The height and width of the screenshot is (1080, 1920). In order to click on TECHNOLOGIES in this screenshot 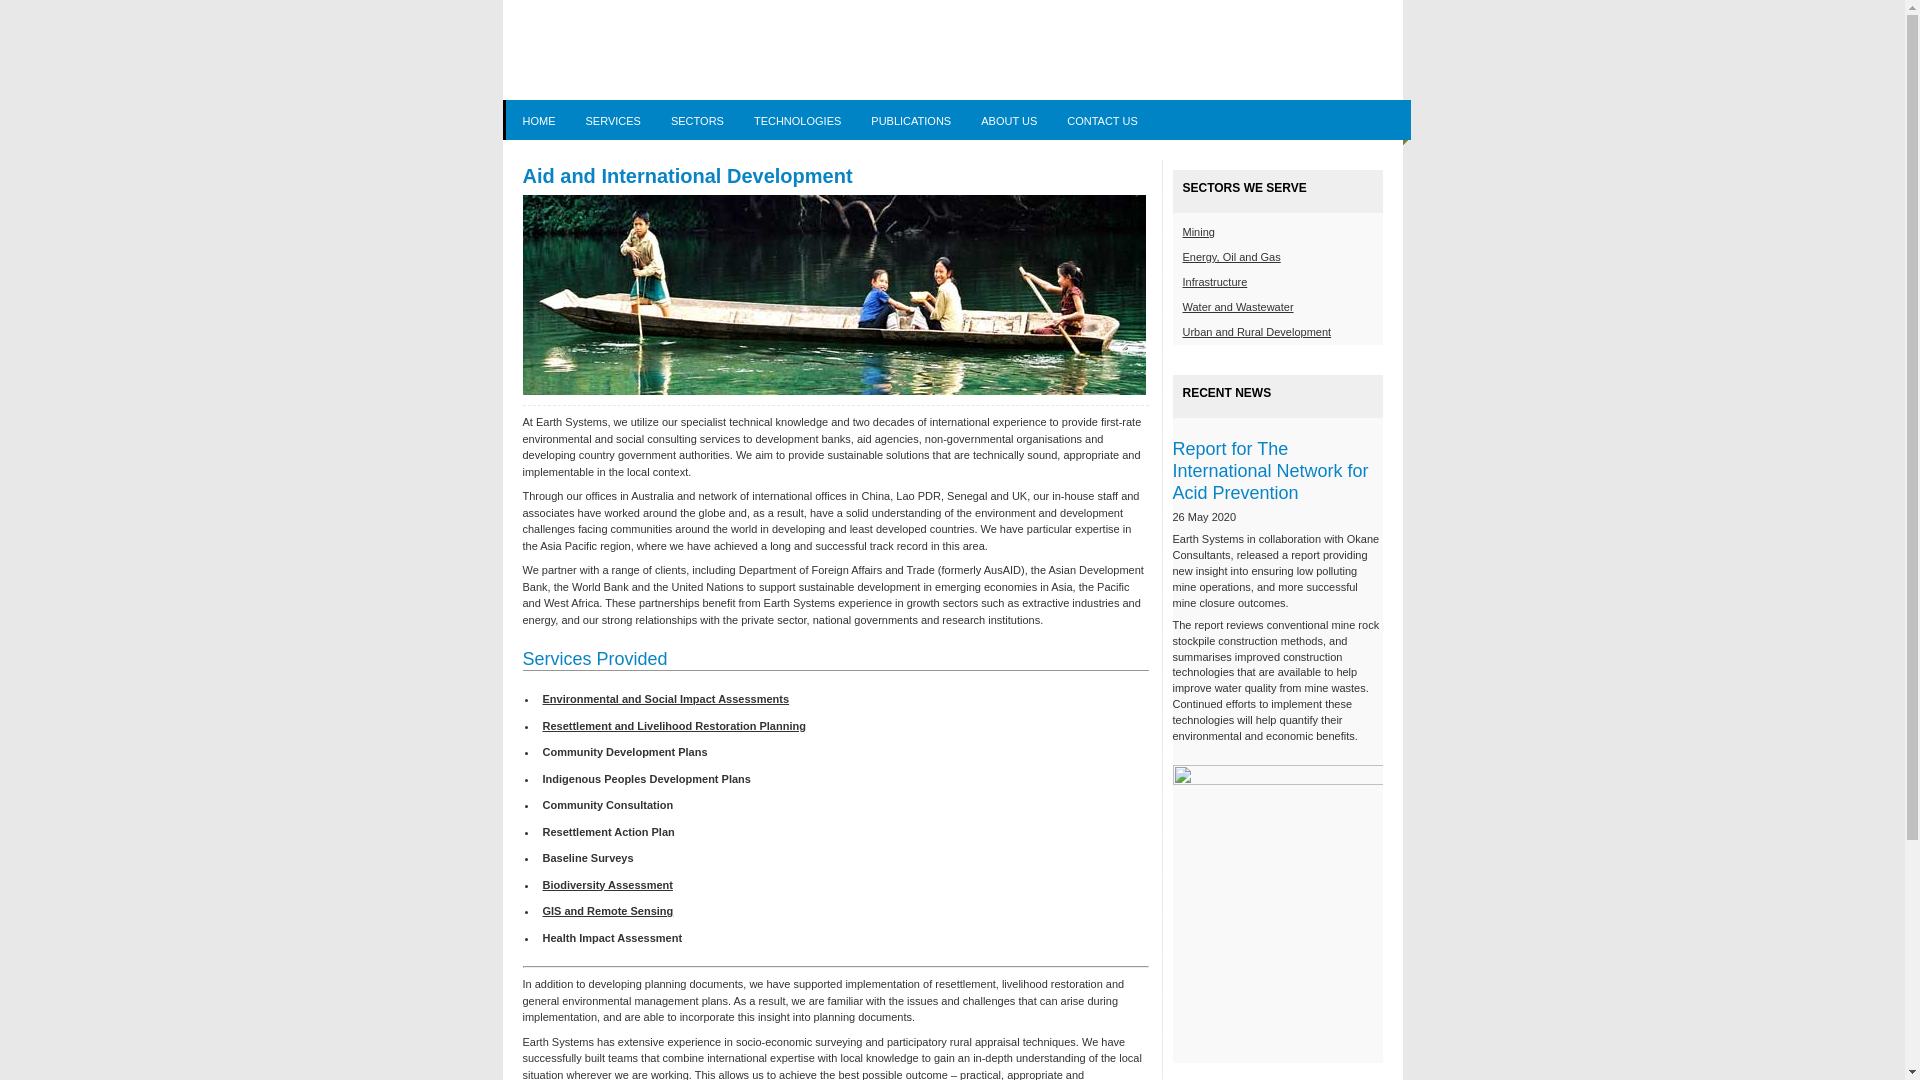, I will do `click(798, 122)`.